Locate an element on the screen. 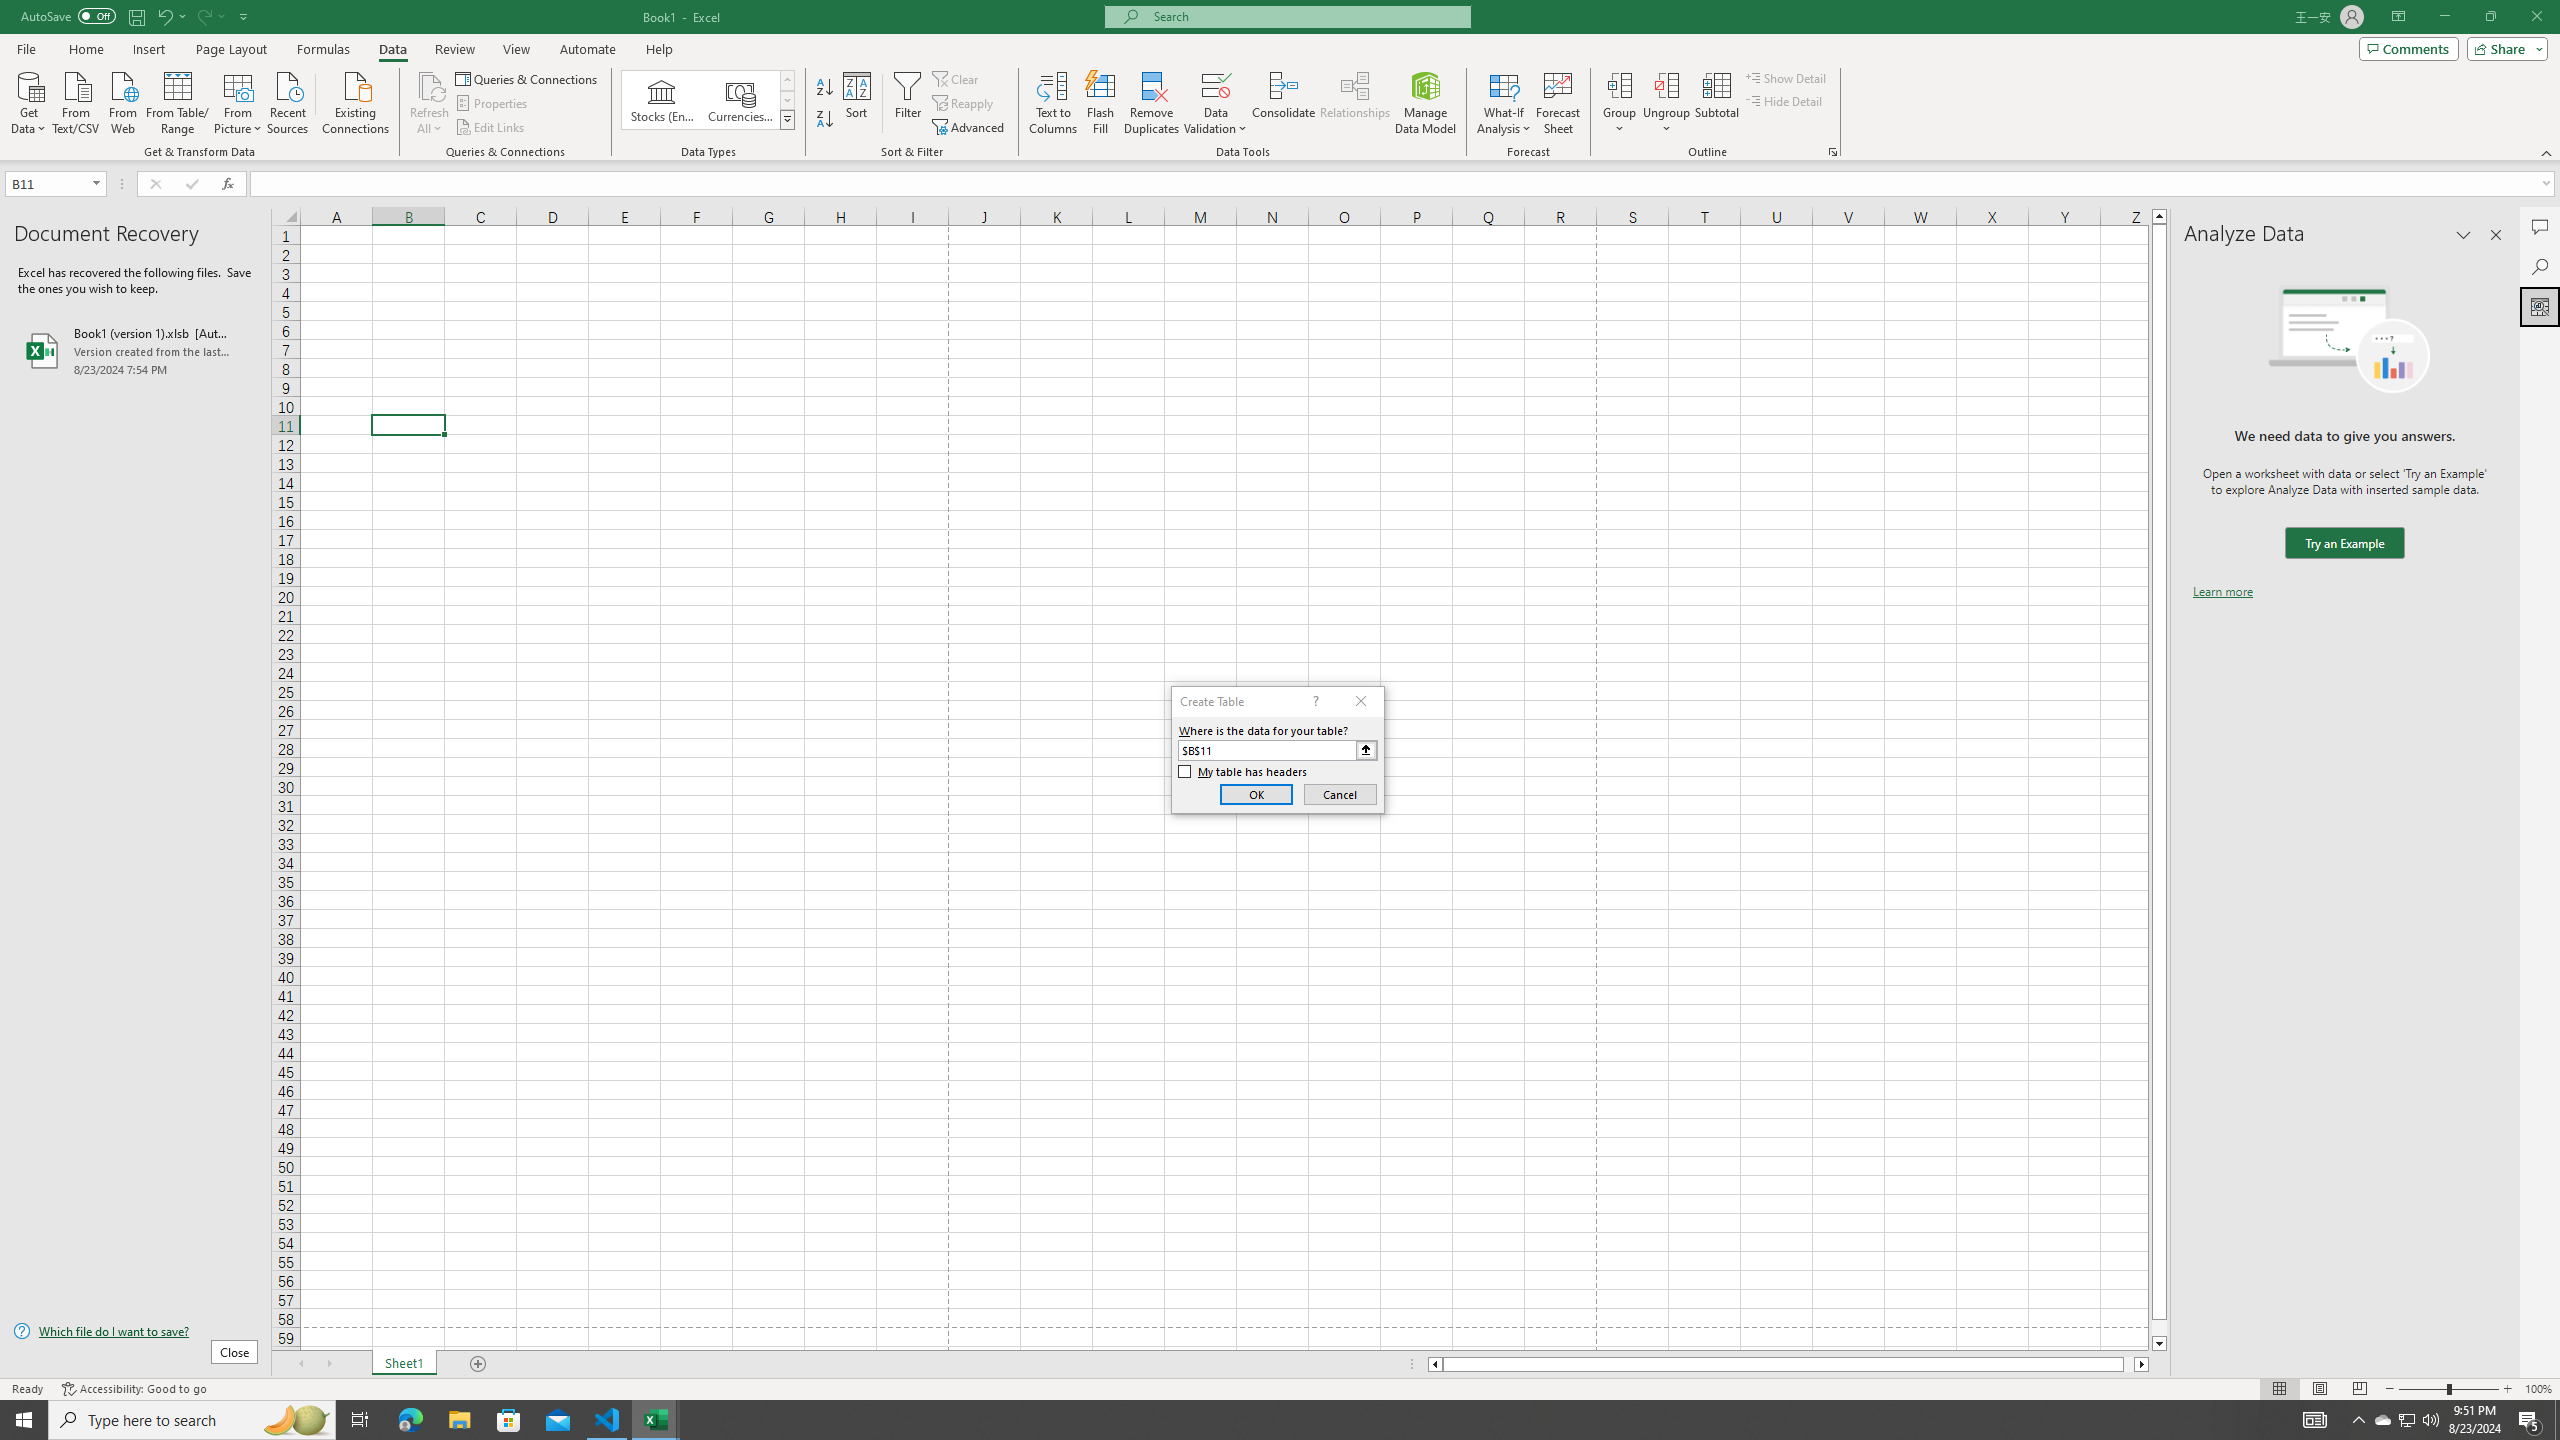  Close pane is located at coordinates (2496, 235).